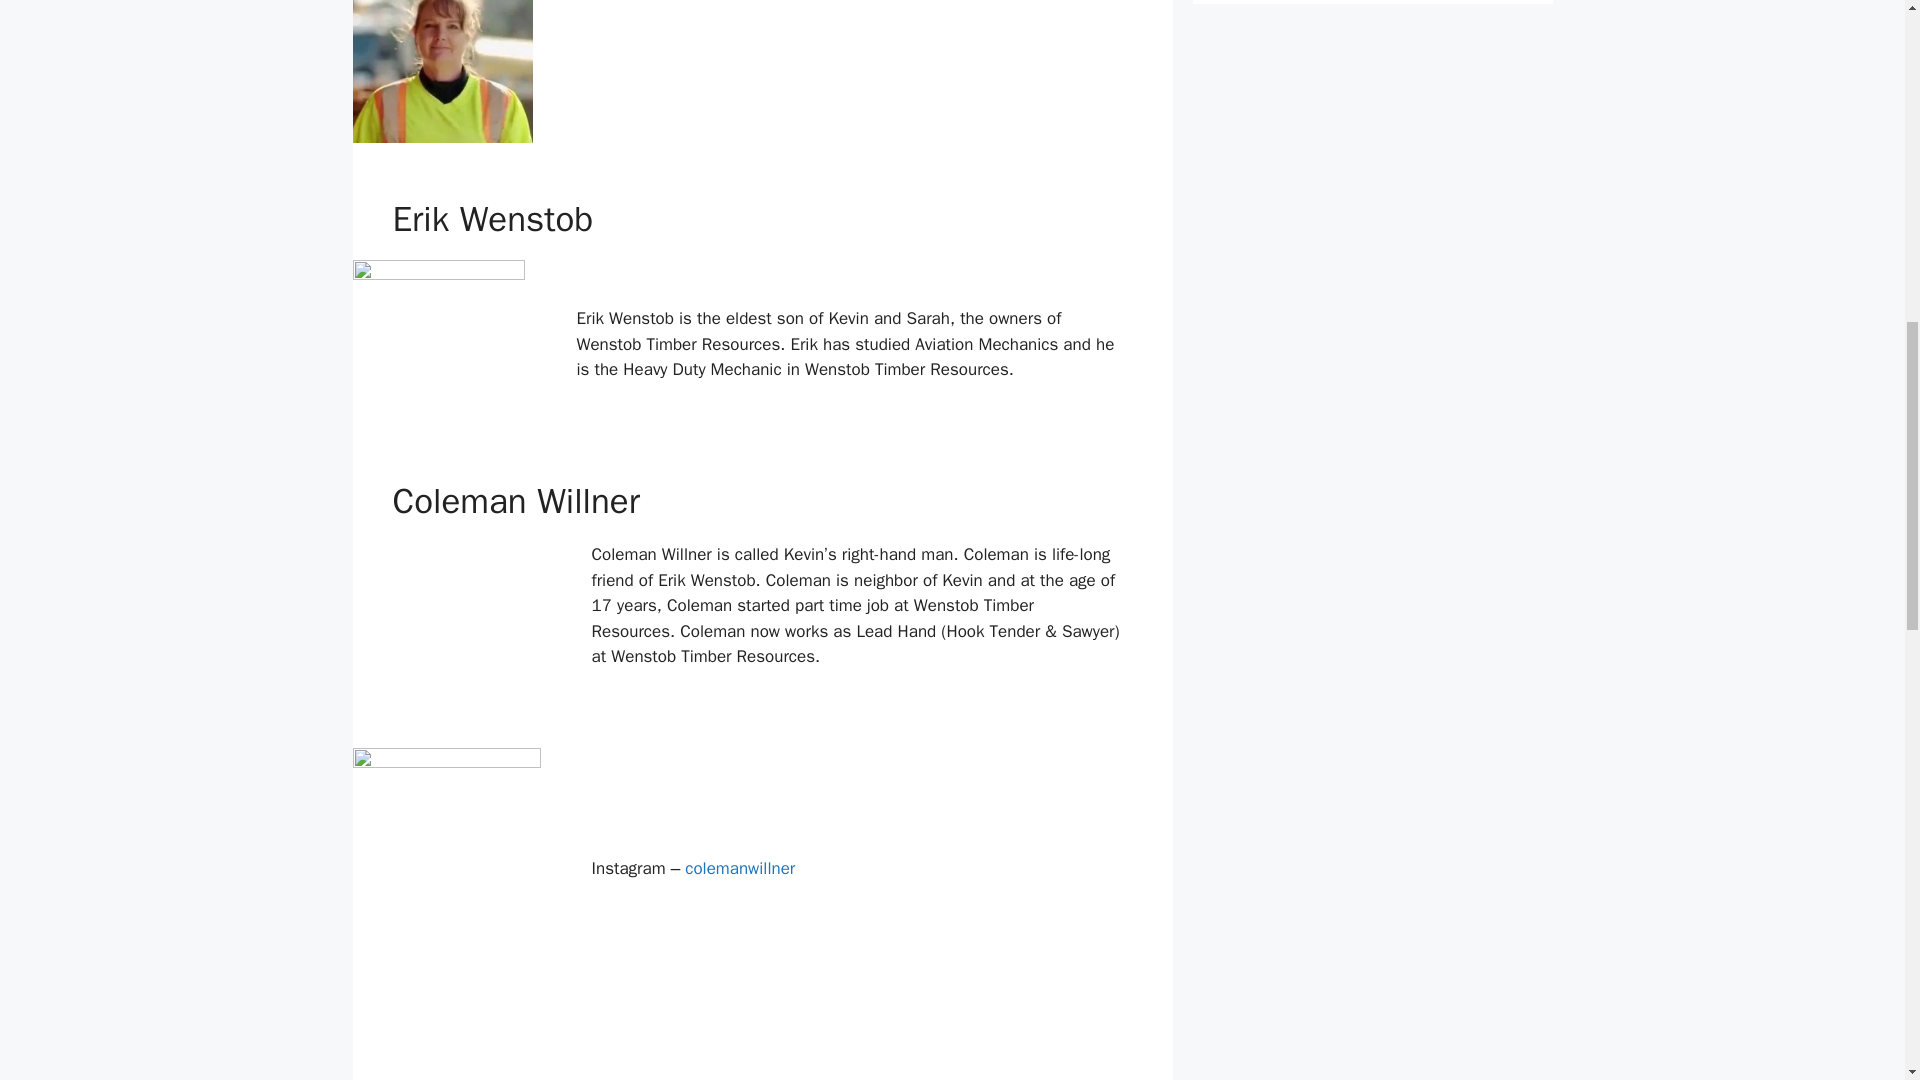  I want to click on colemanwillner, so click(740, 868).